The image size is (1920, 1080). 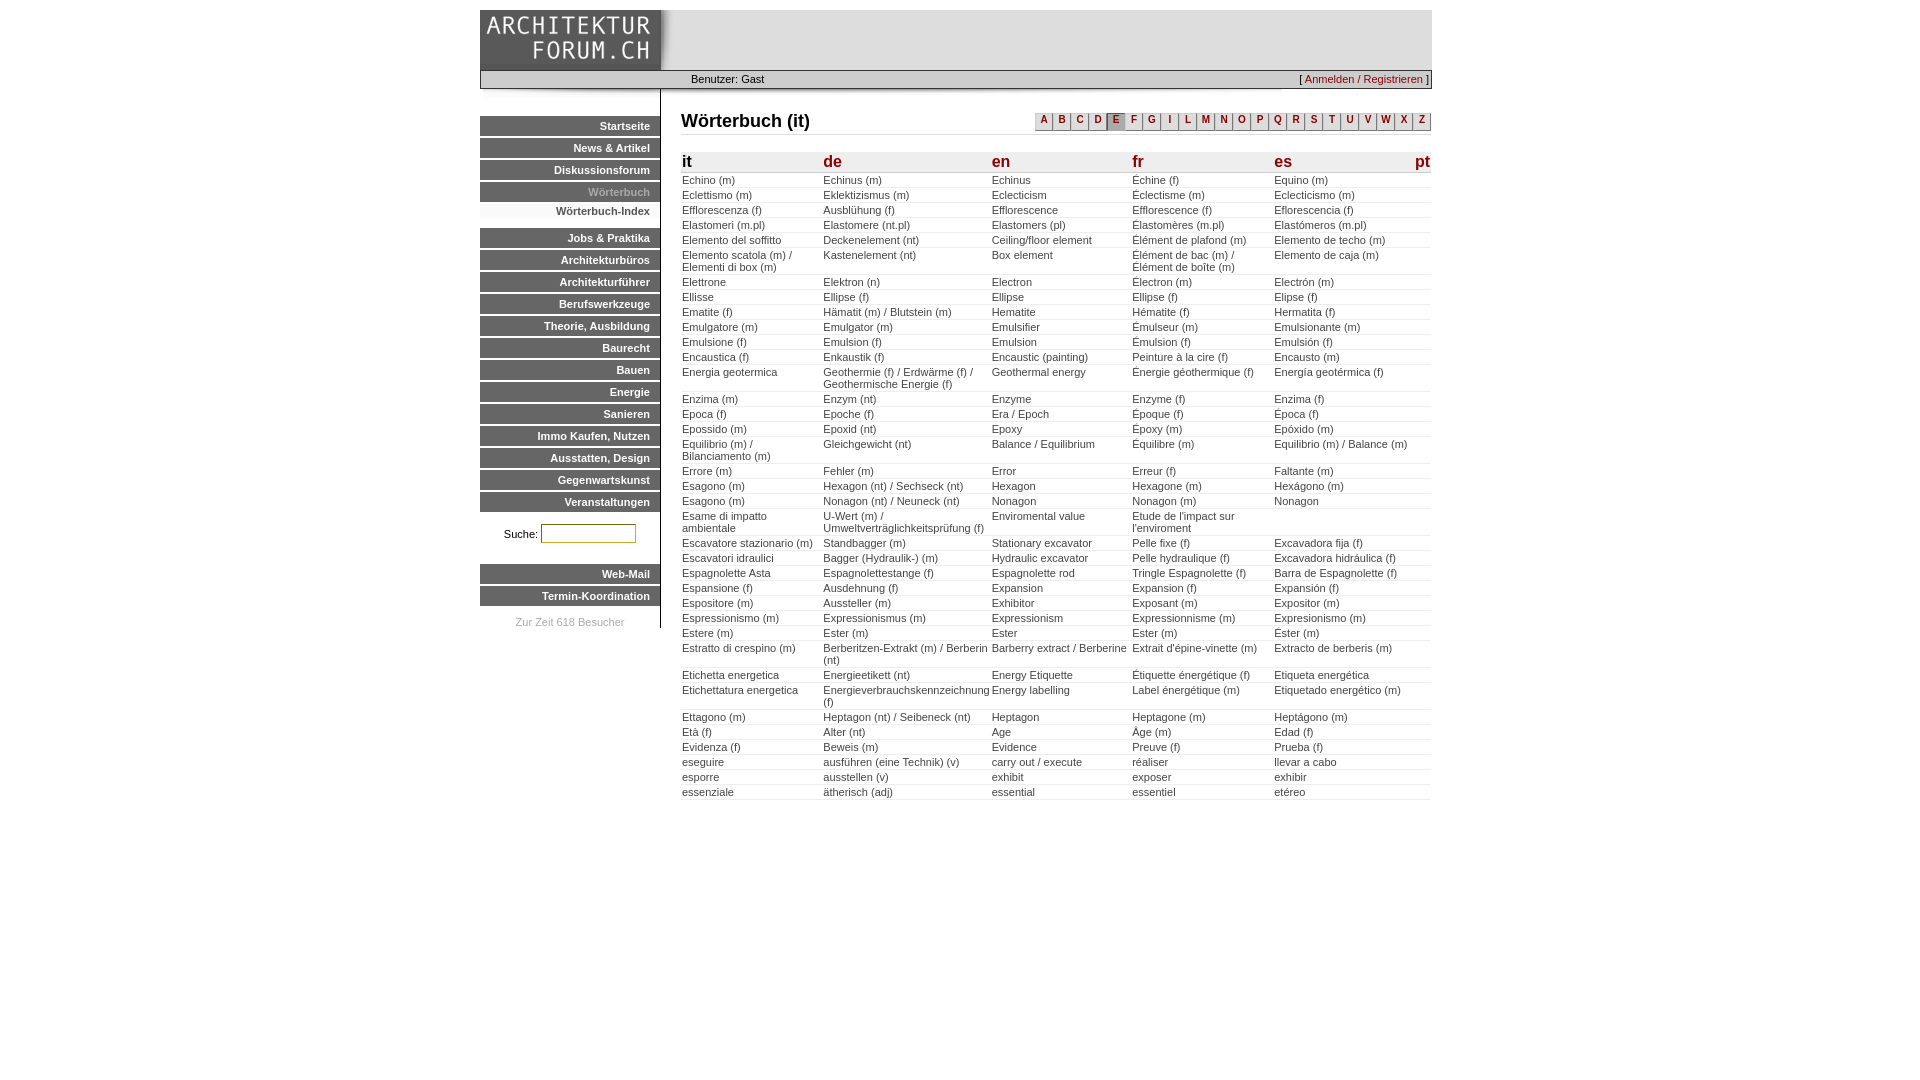 I want to click on Emulsionante (m), so click(x=1317, y=327).